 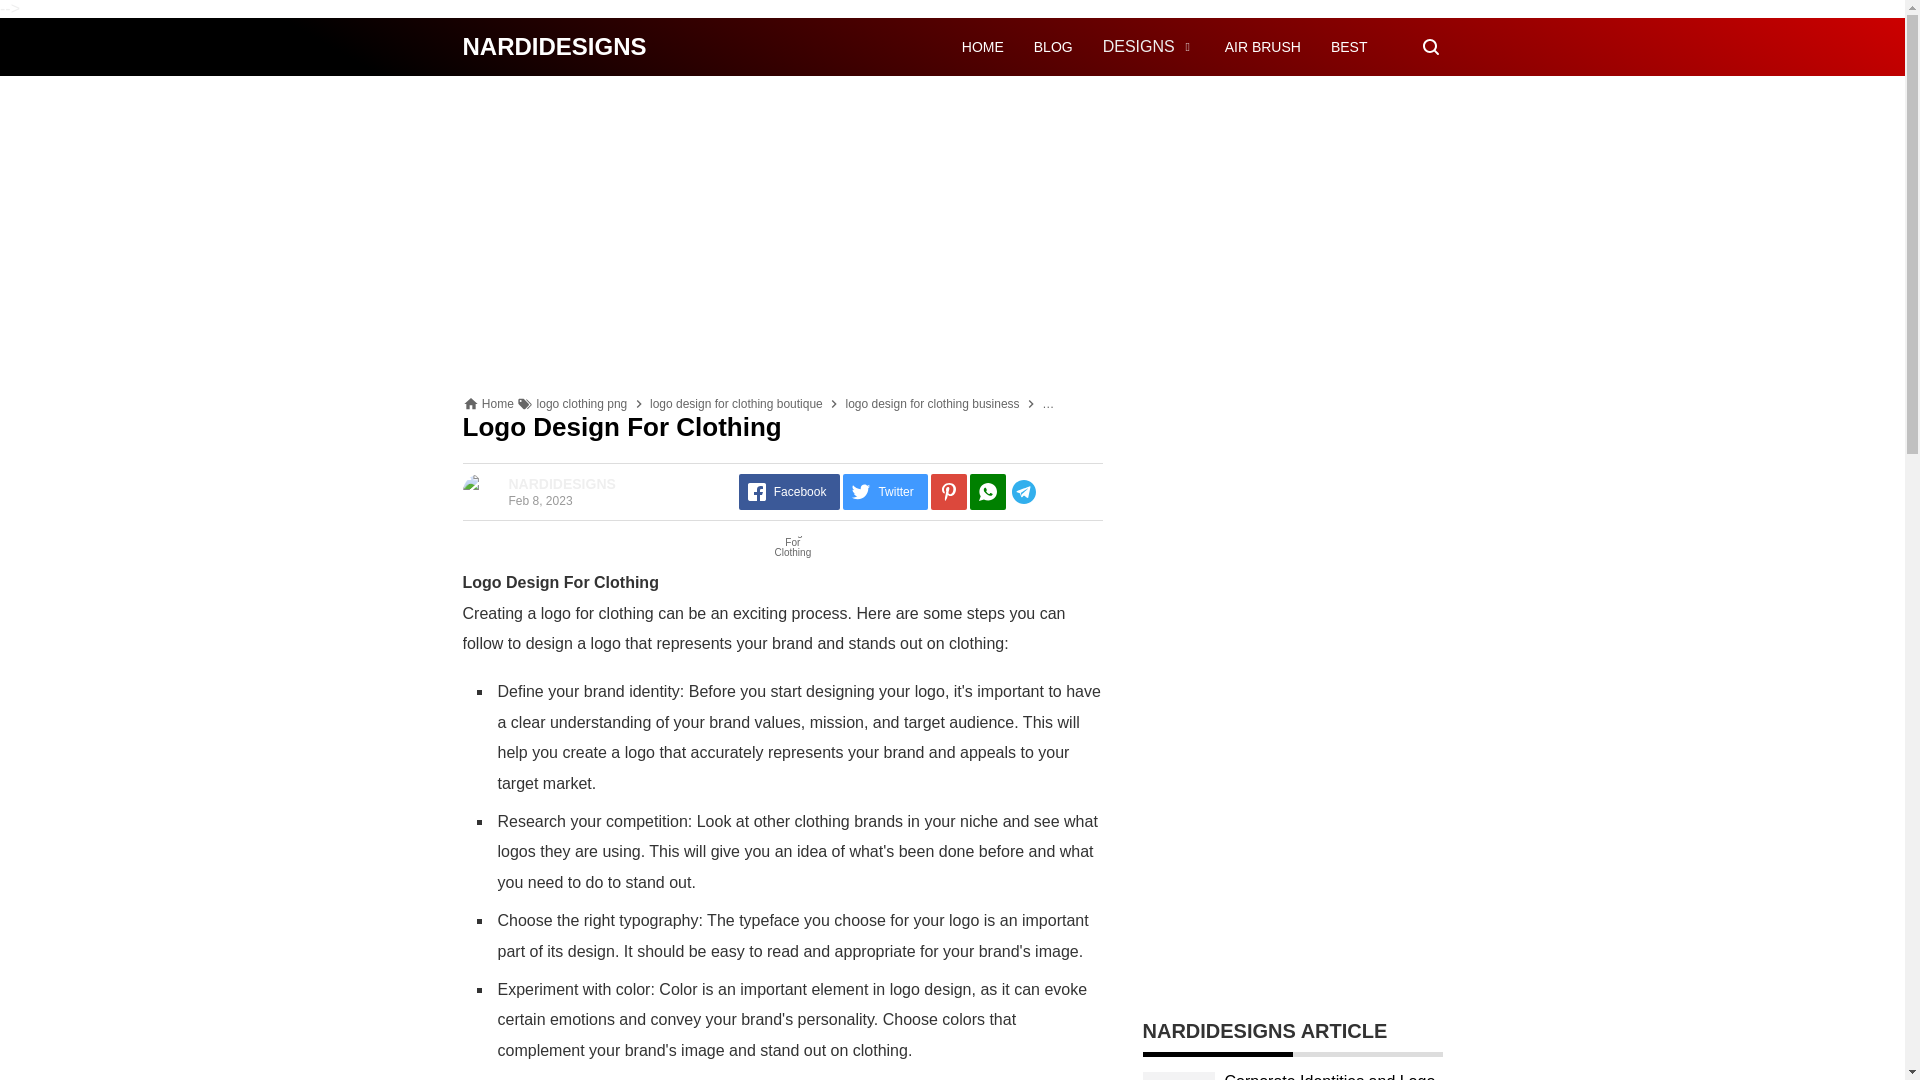 I want to click on logo design for clothing boutique, so click(x=736, y=404).